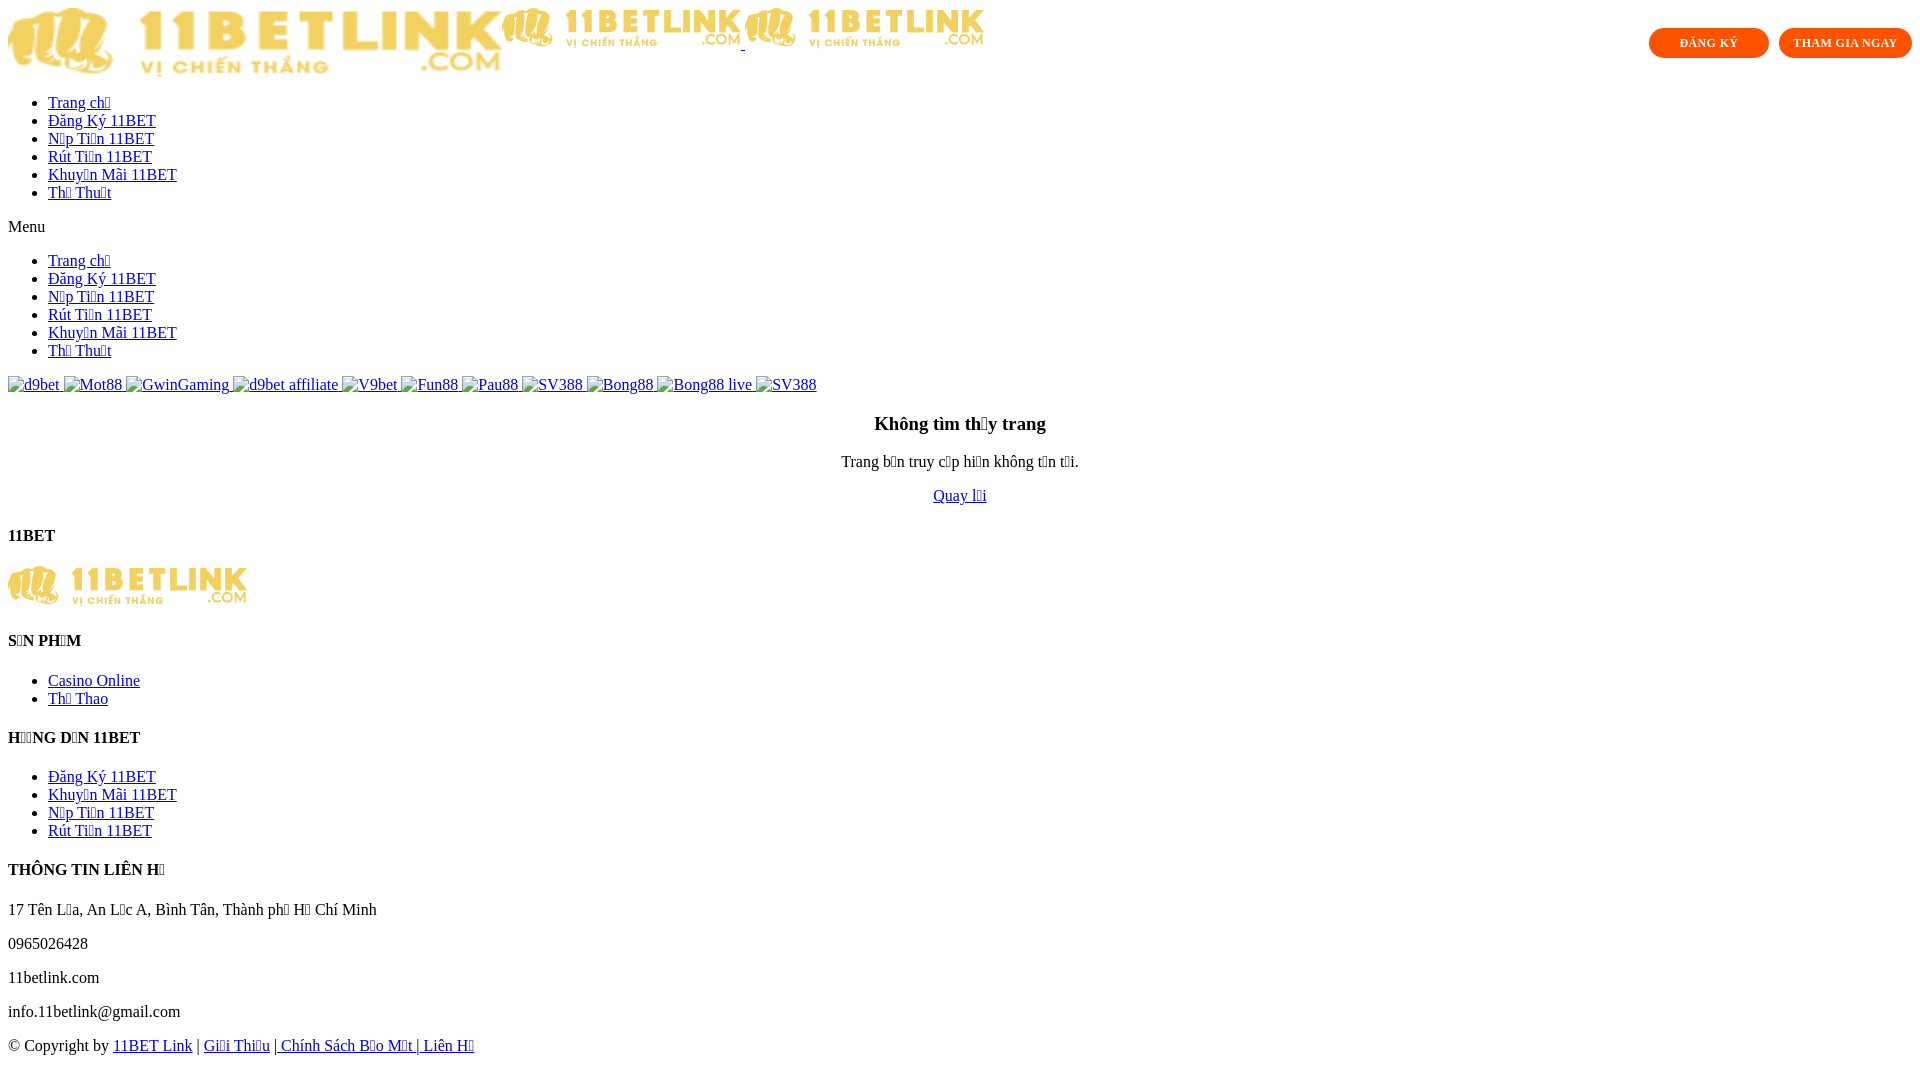  What do you see at coordinates (288, 384) in the screenshot?
I see `d9bet affiliate` at bounding box center [288, 384].